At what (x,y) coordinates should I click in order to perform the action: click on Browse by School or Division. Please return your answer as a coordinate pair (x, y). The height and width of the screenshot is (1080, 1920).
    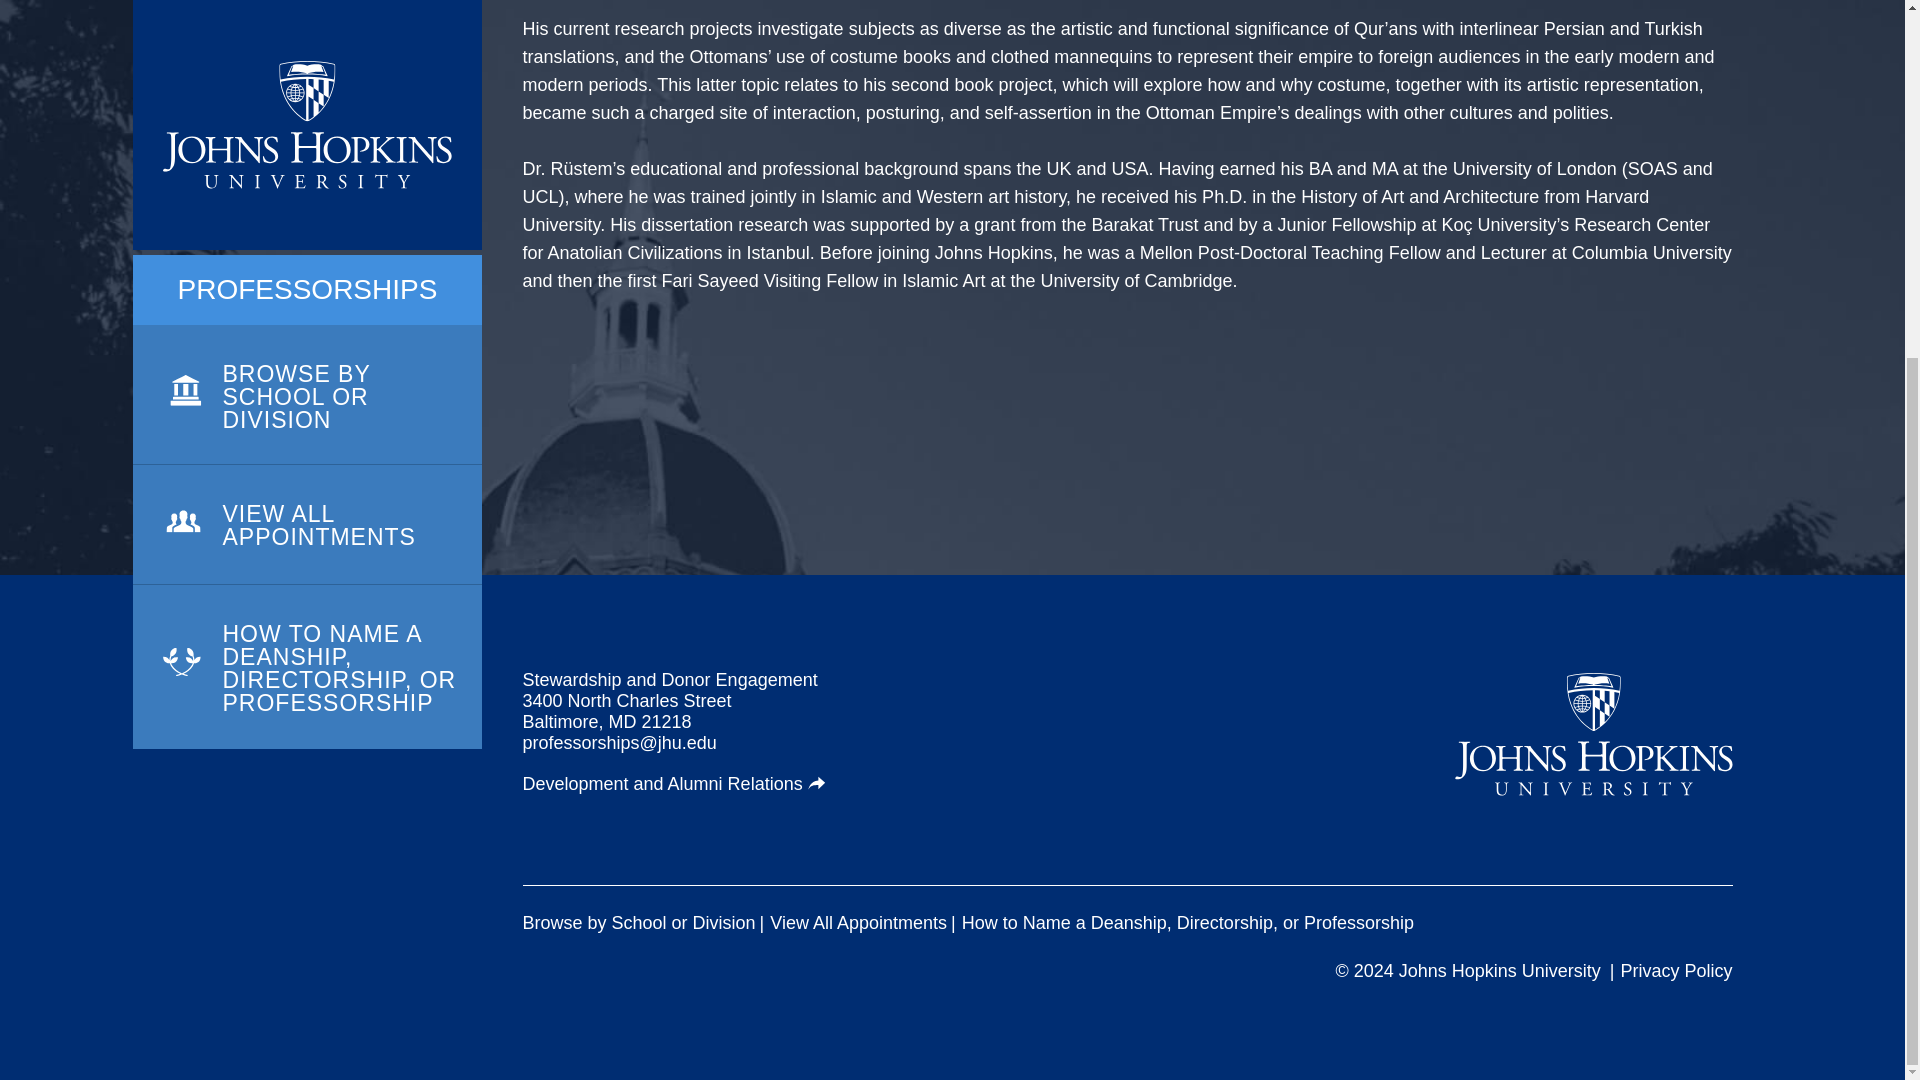
    Looking at the image, I should click on (638, 923).